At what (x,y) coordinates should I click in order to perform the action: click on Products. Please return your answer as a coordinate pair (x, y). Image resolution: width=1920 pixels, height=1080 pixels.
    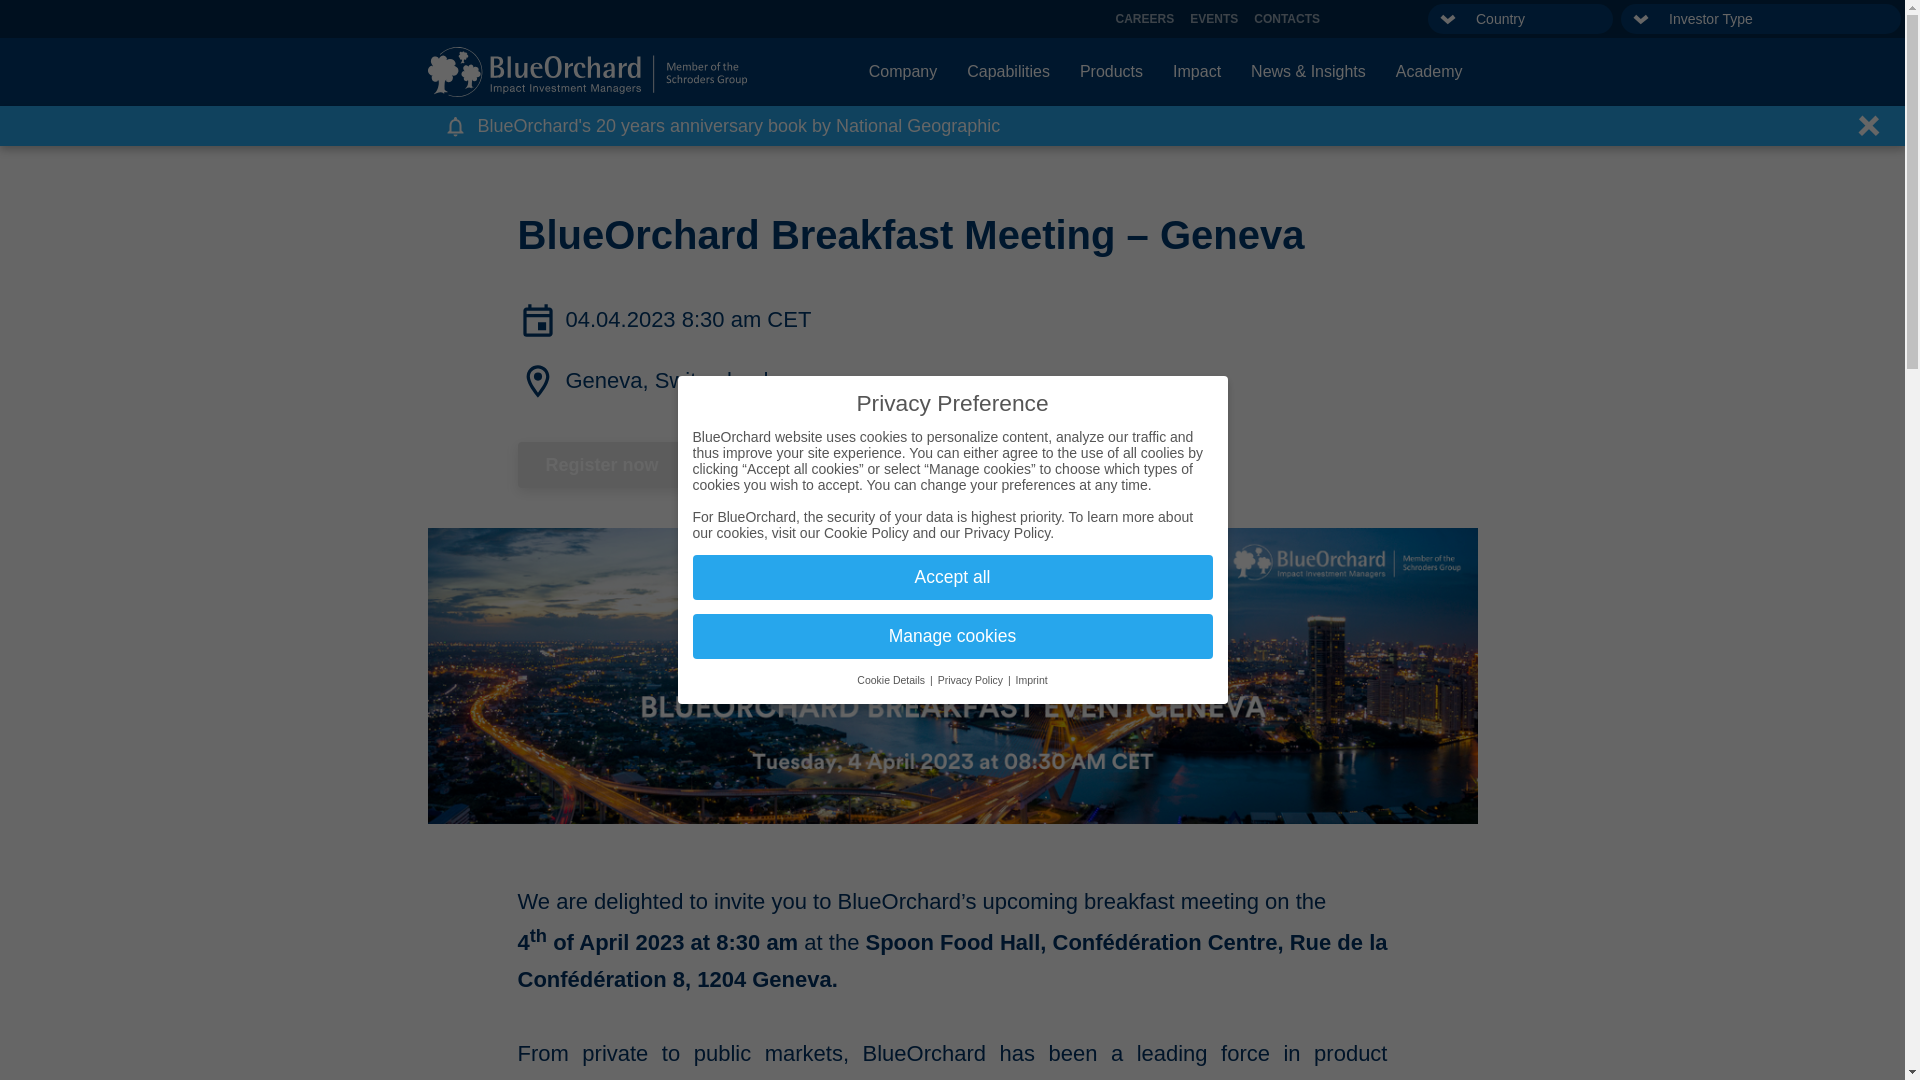
    Looking at the image, I should click on (1111, 72).